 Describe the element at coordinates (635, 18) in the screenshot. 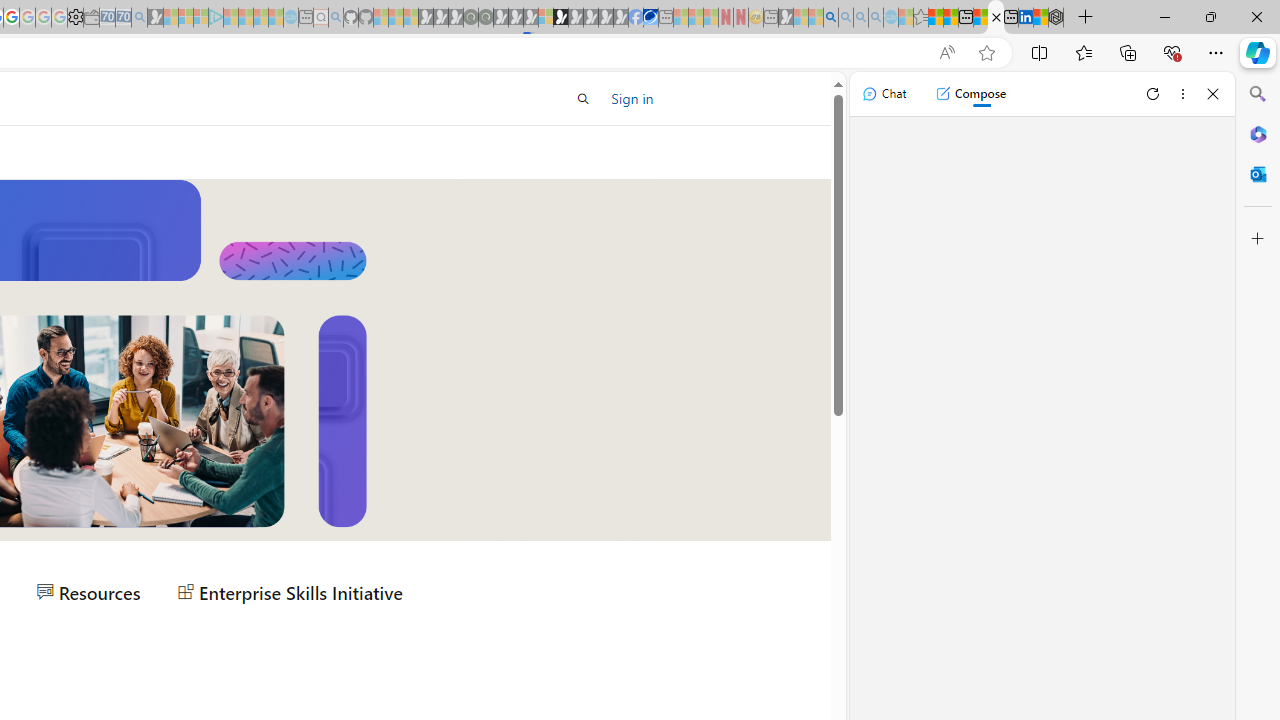

I see `Nordace | Facebook - Sleeping` at that location.